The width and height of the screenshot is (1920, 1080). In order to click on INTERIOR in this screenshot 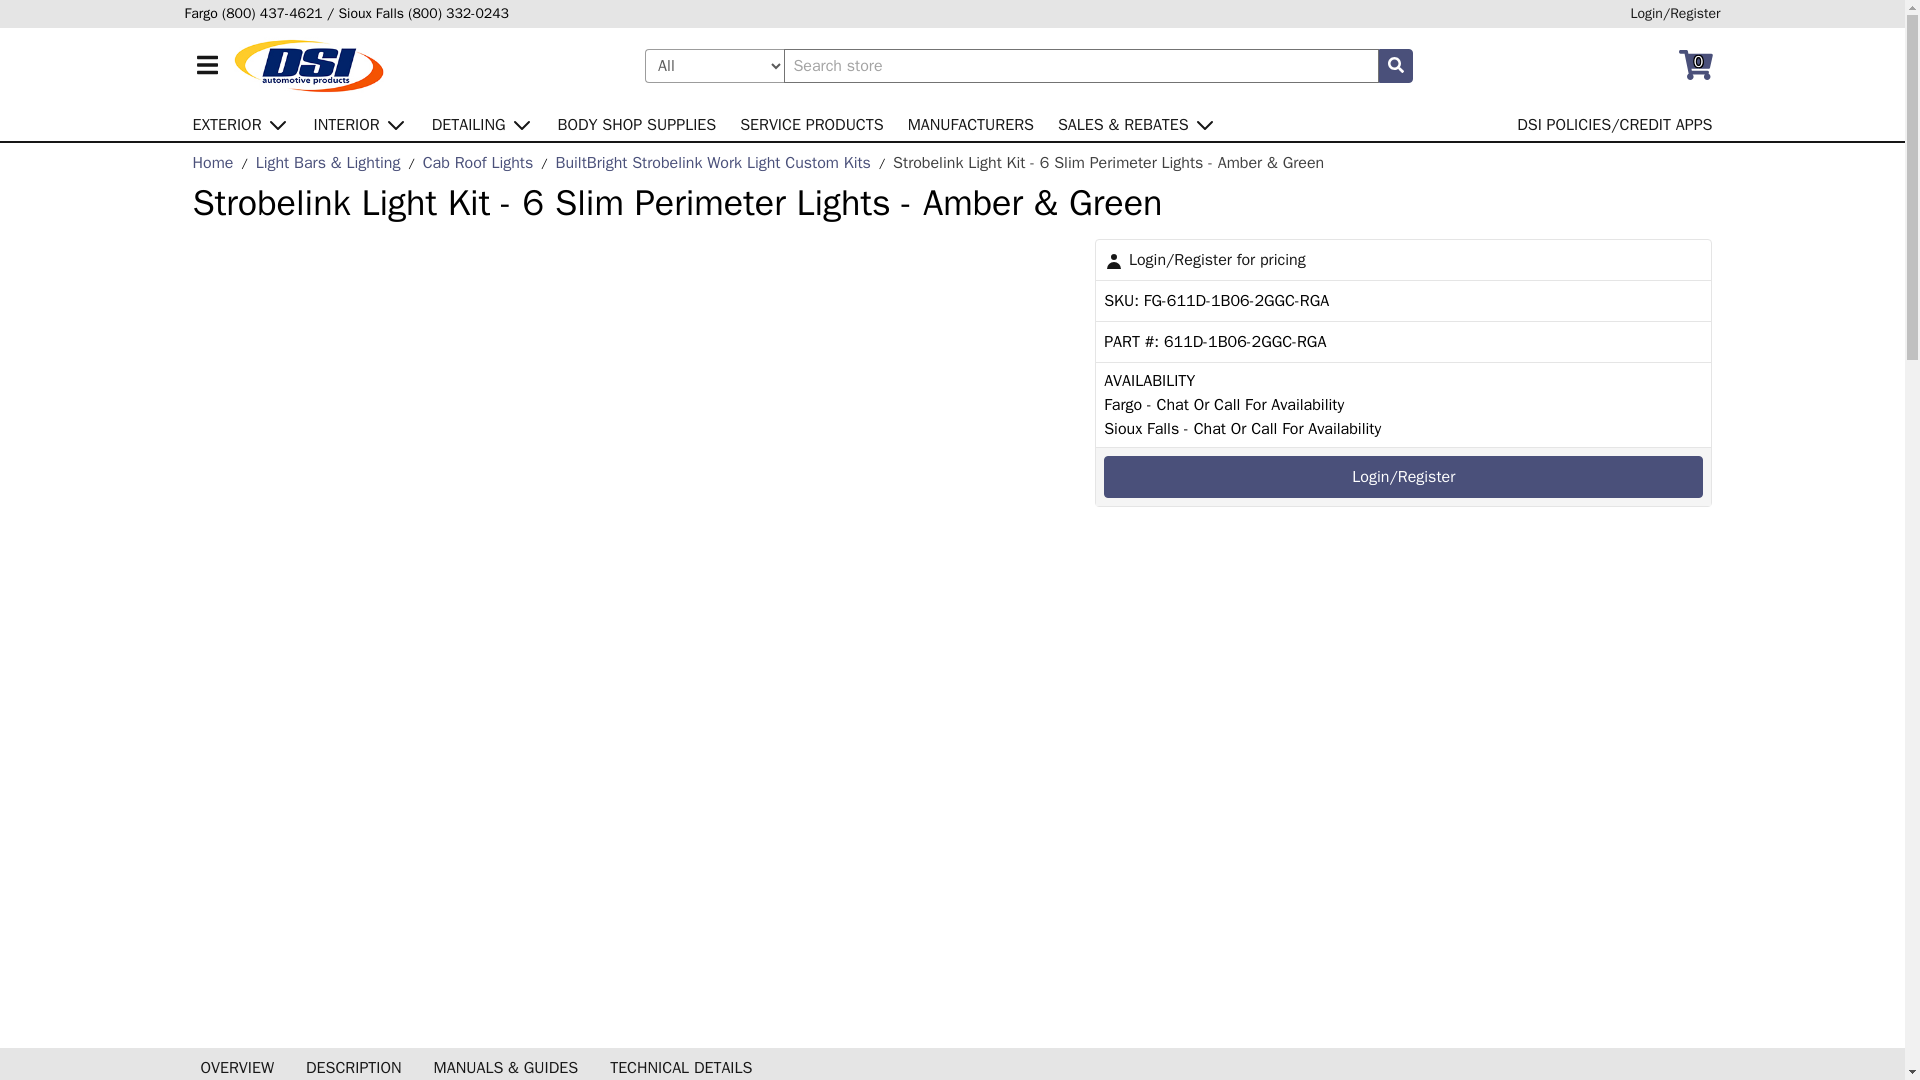, I will do `click(360, 122)`.